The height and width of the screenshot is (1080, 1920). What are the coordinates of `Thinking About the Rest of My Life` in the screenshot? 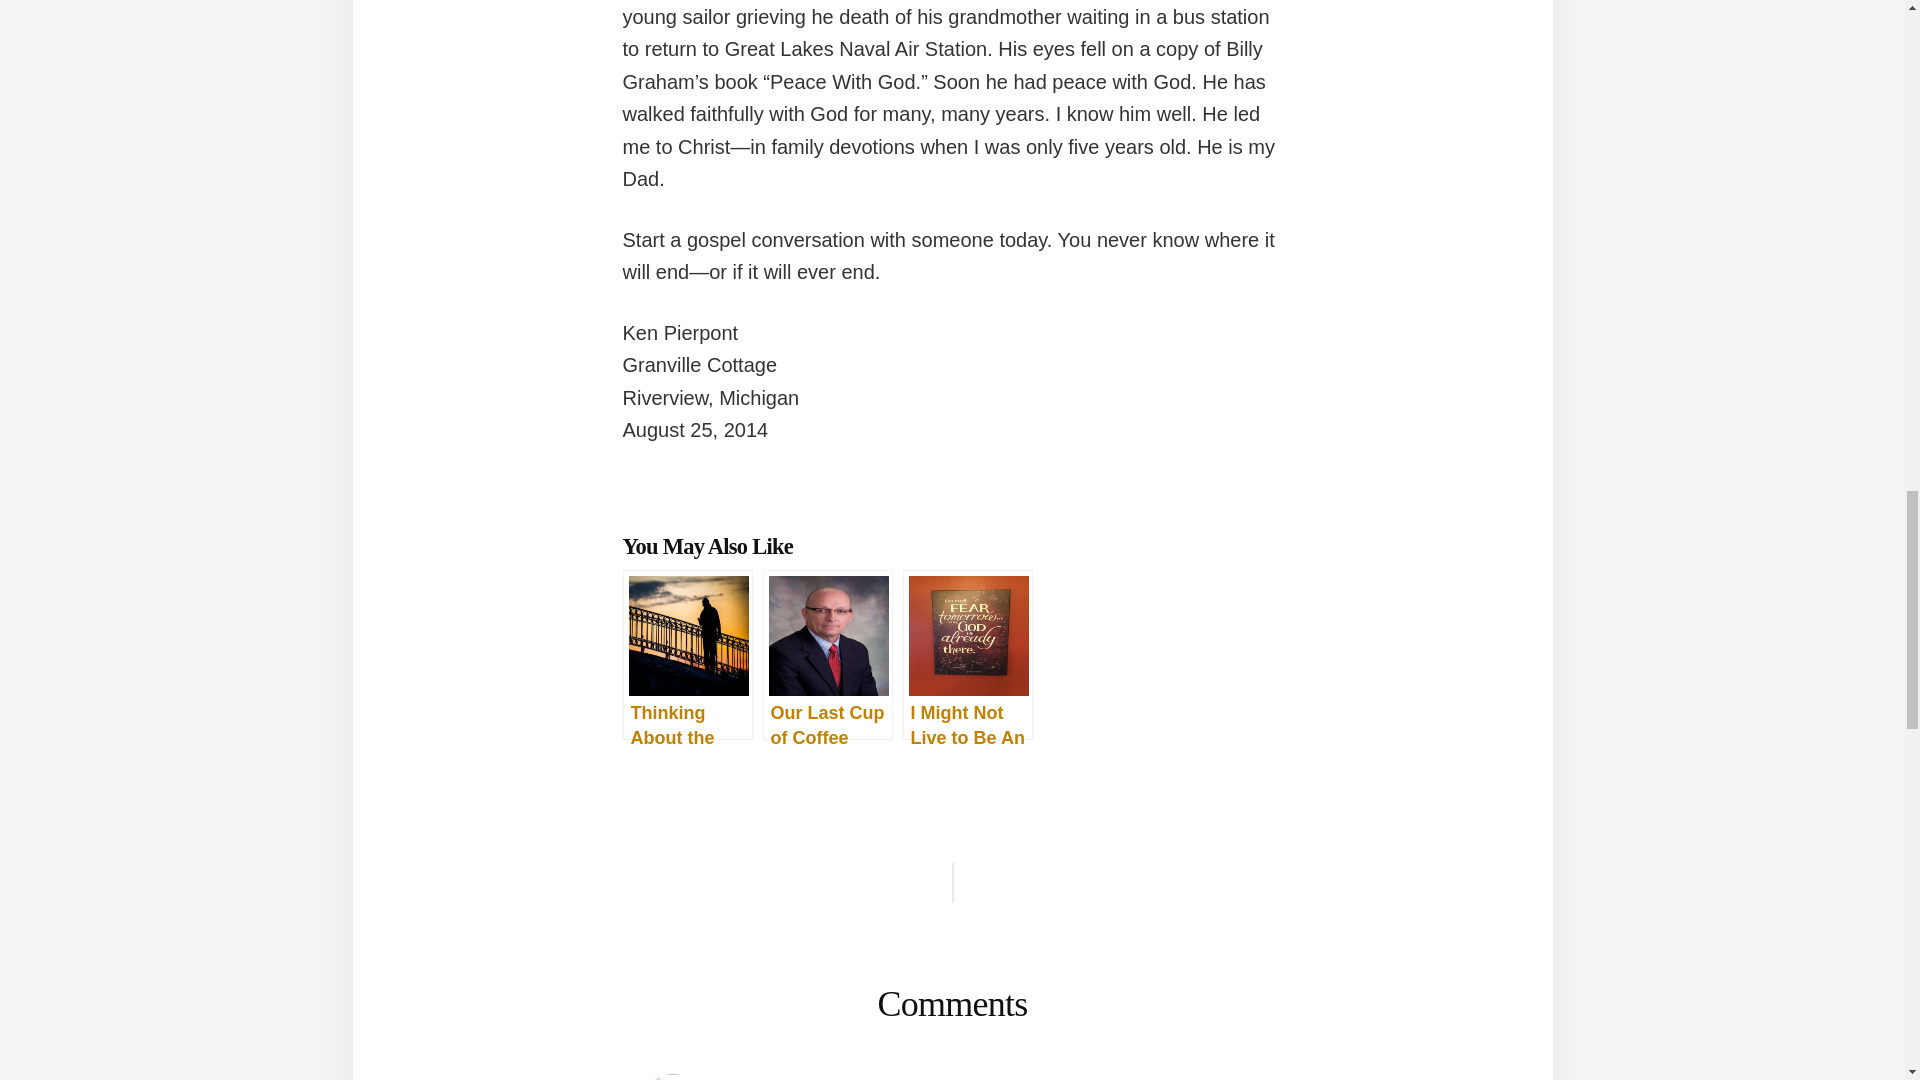 It's located at (687, 654).